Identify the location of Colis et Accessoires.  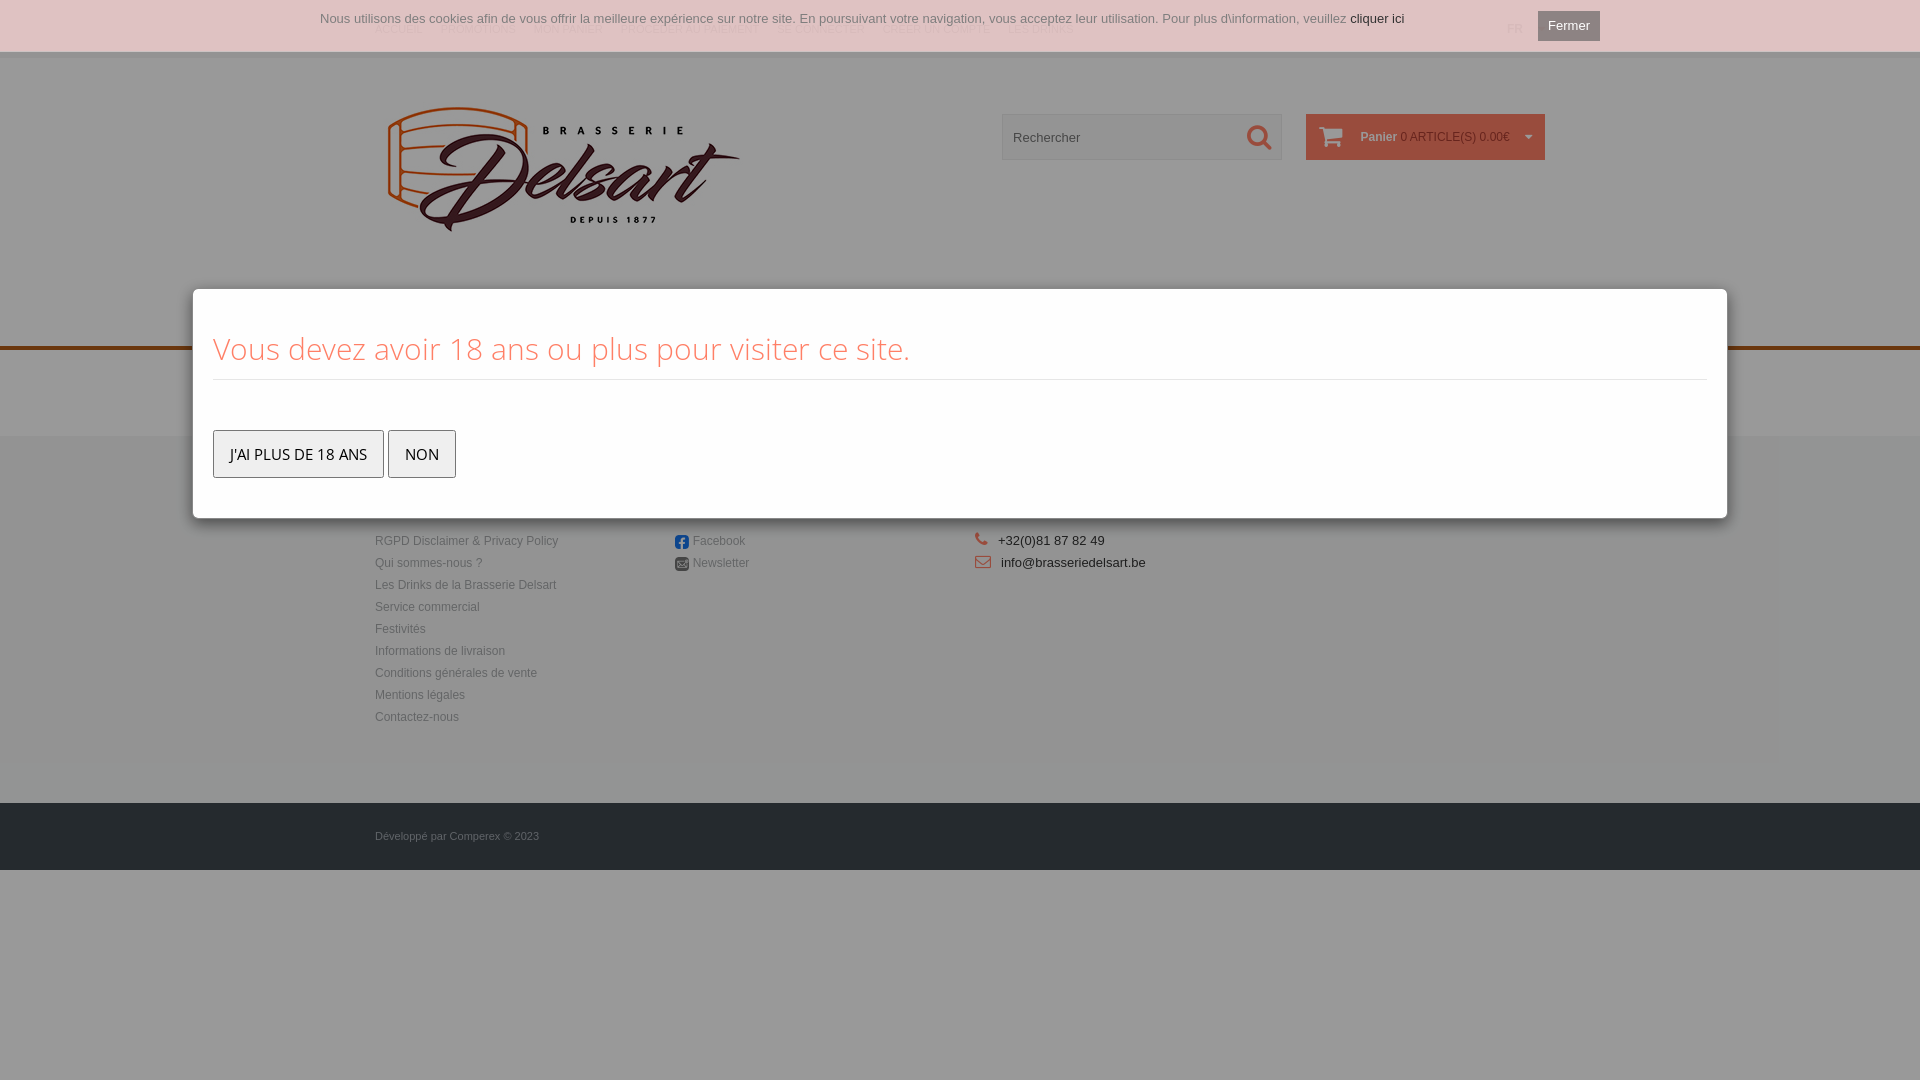
(1188, 324).